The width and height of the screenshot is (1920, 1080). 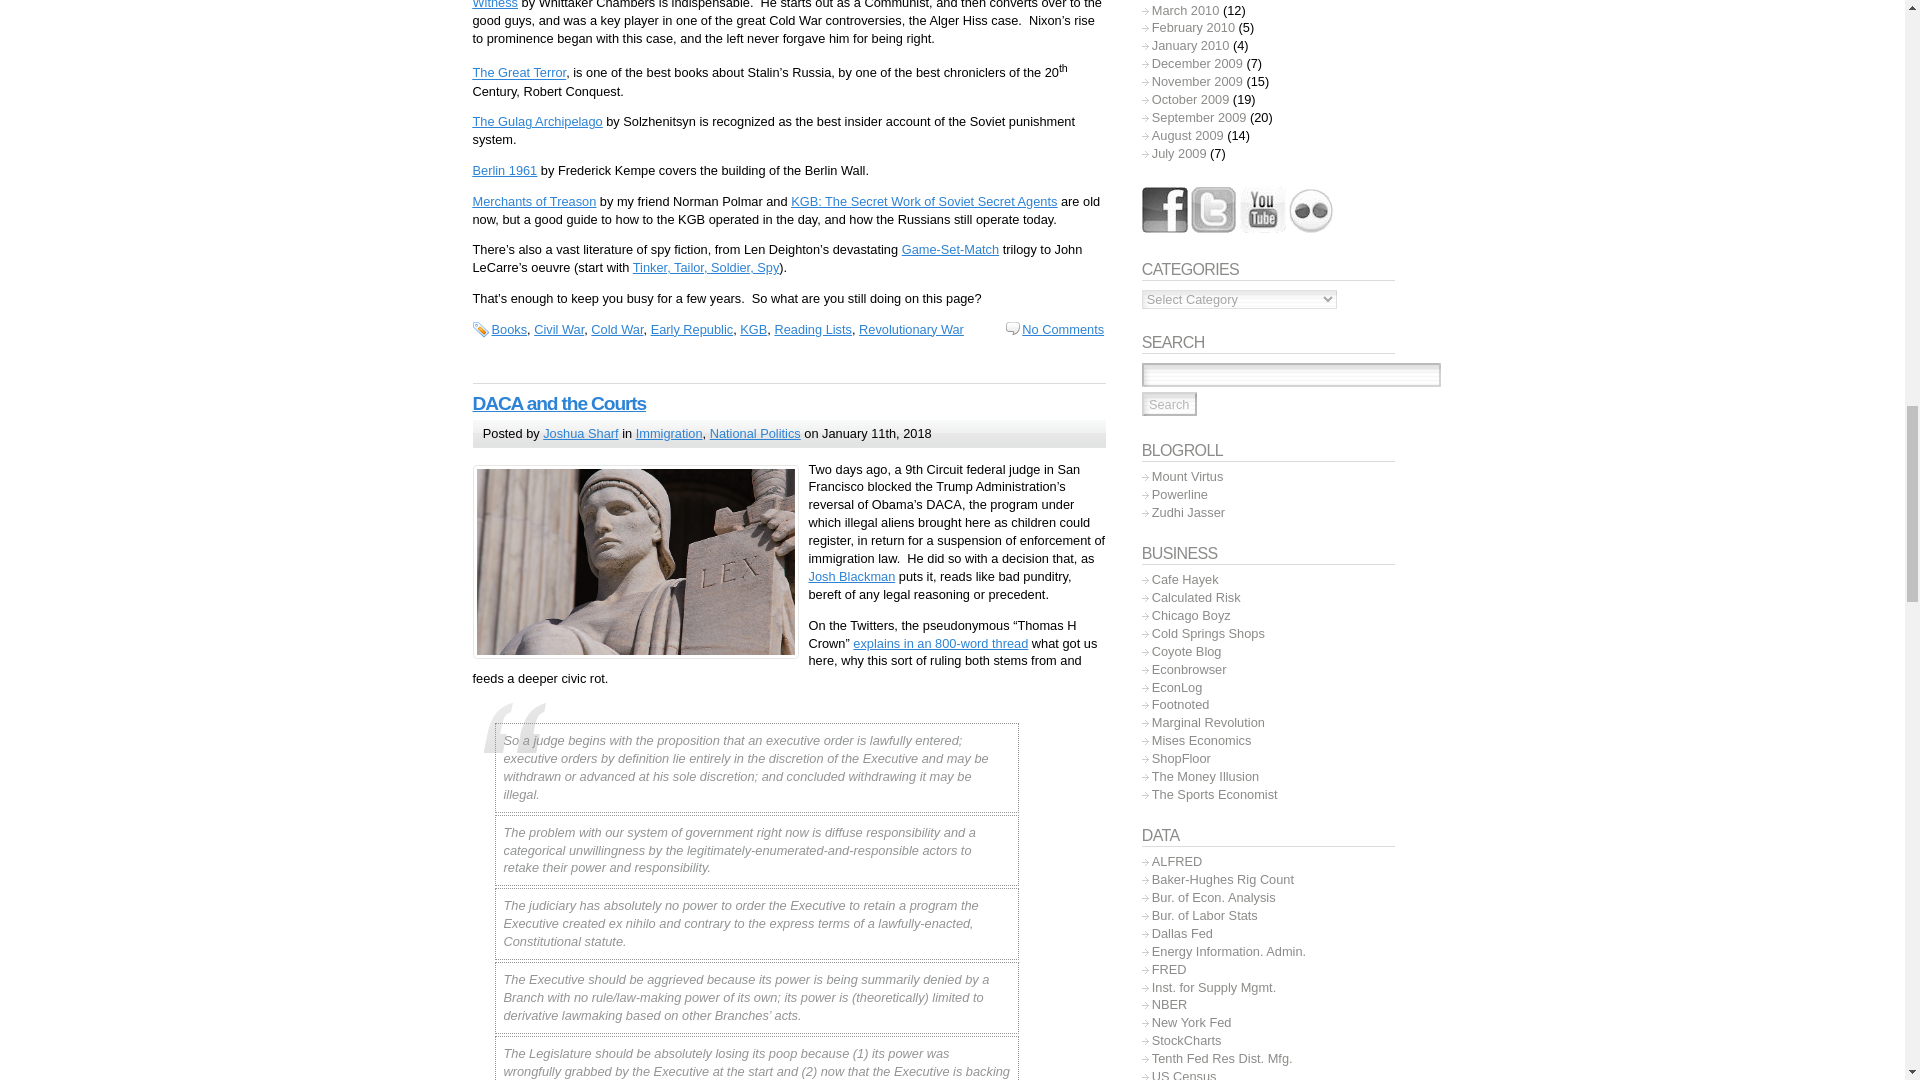 I want to click on Witness, so click(x=495, y=4).